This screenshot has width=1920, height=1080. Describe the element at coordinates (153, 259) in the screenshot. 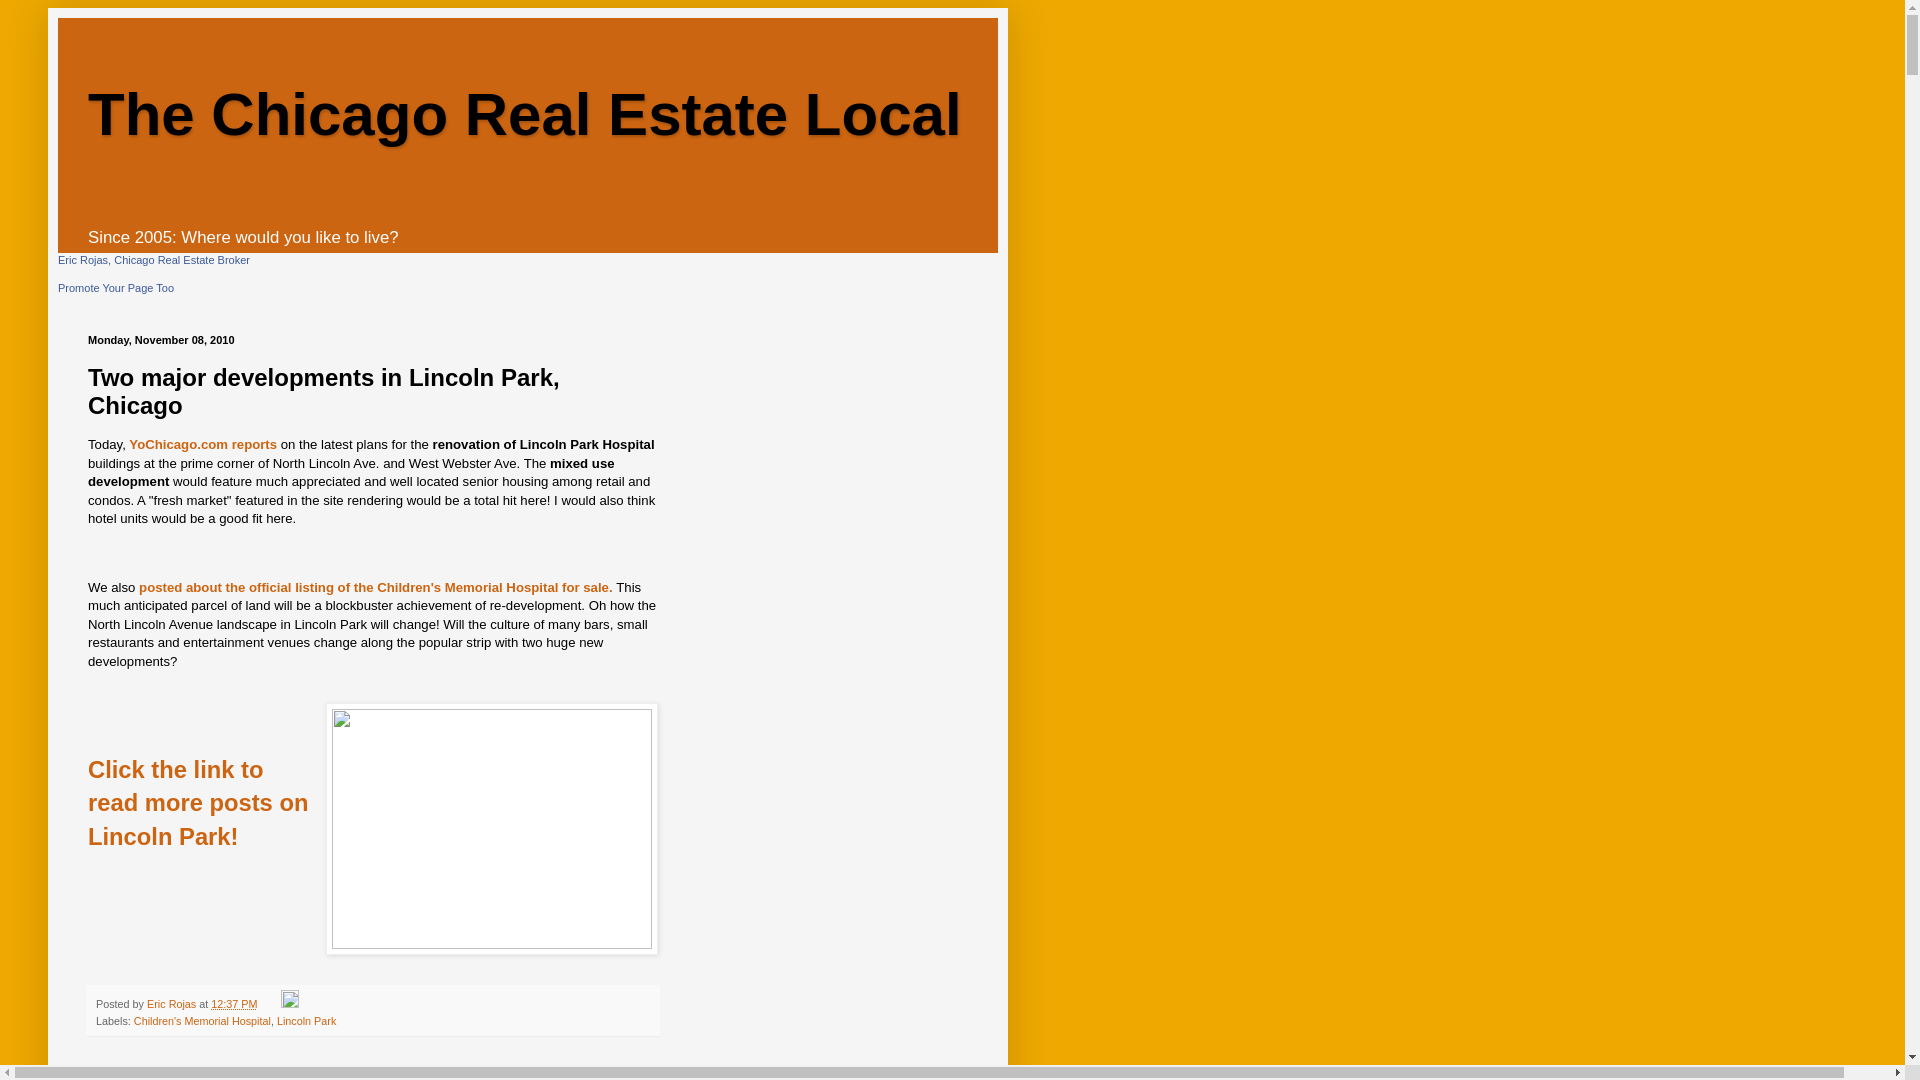

I see `Eric Rojas, Chicago Real Estate Broker` at that location.